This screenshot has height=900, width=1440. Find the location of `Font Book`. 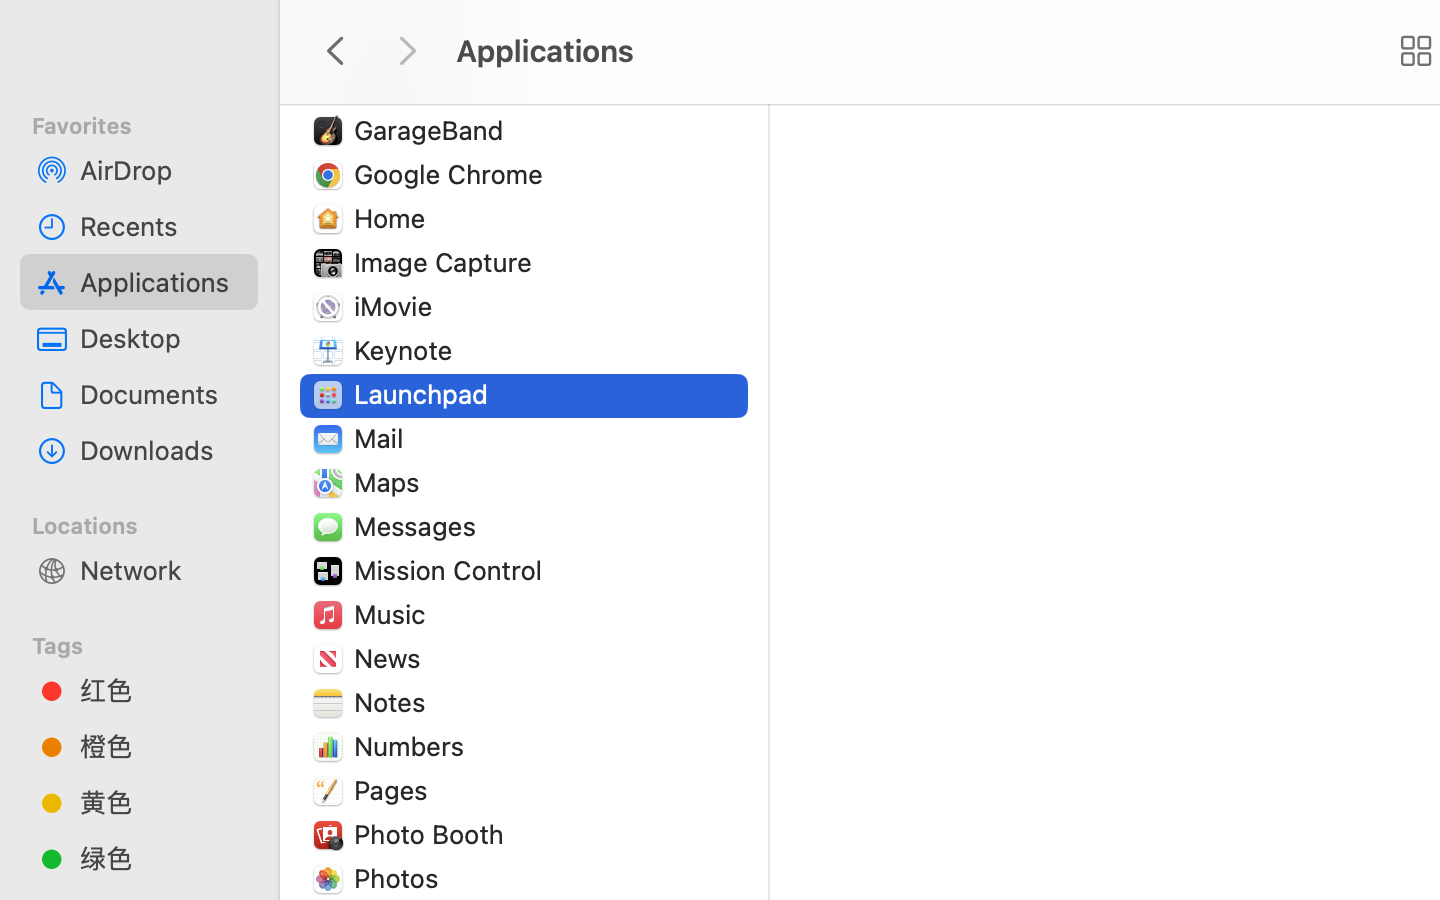

Font Book is located at coordinates (420, 42).